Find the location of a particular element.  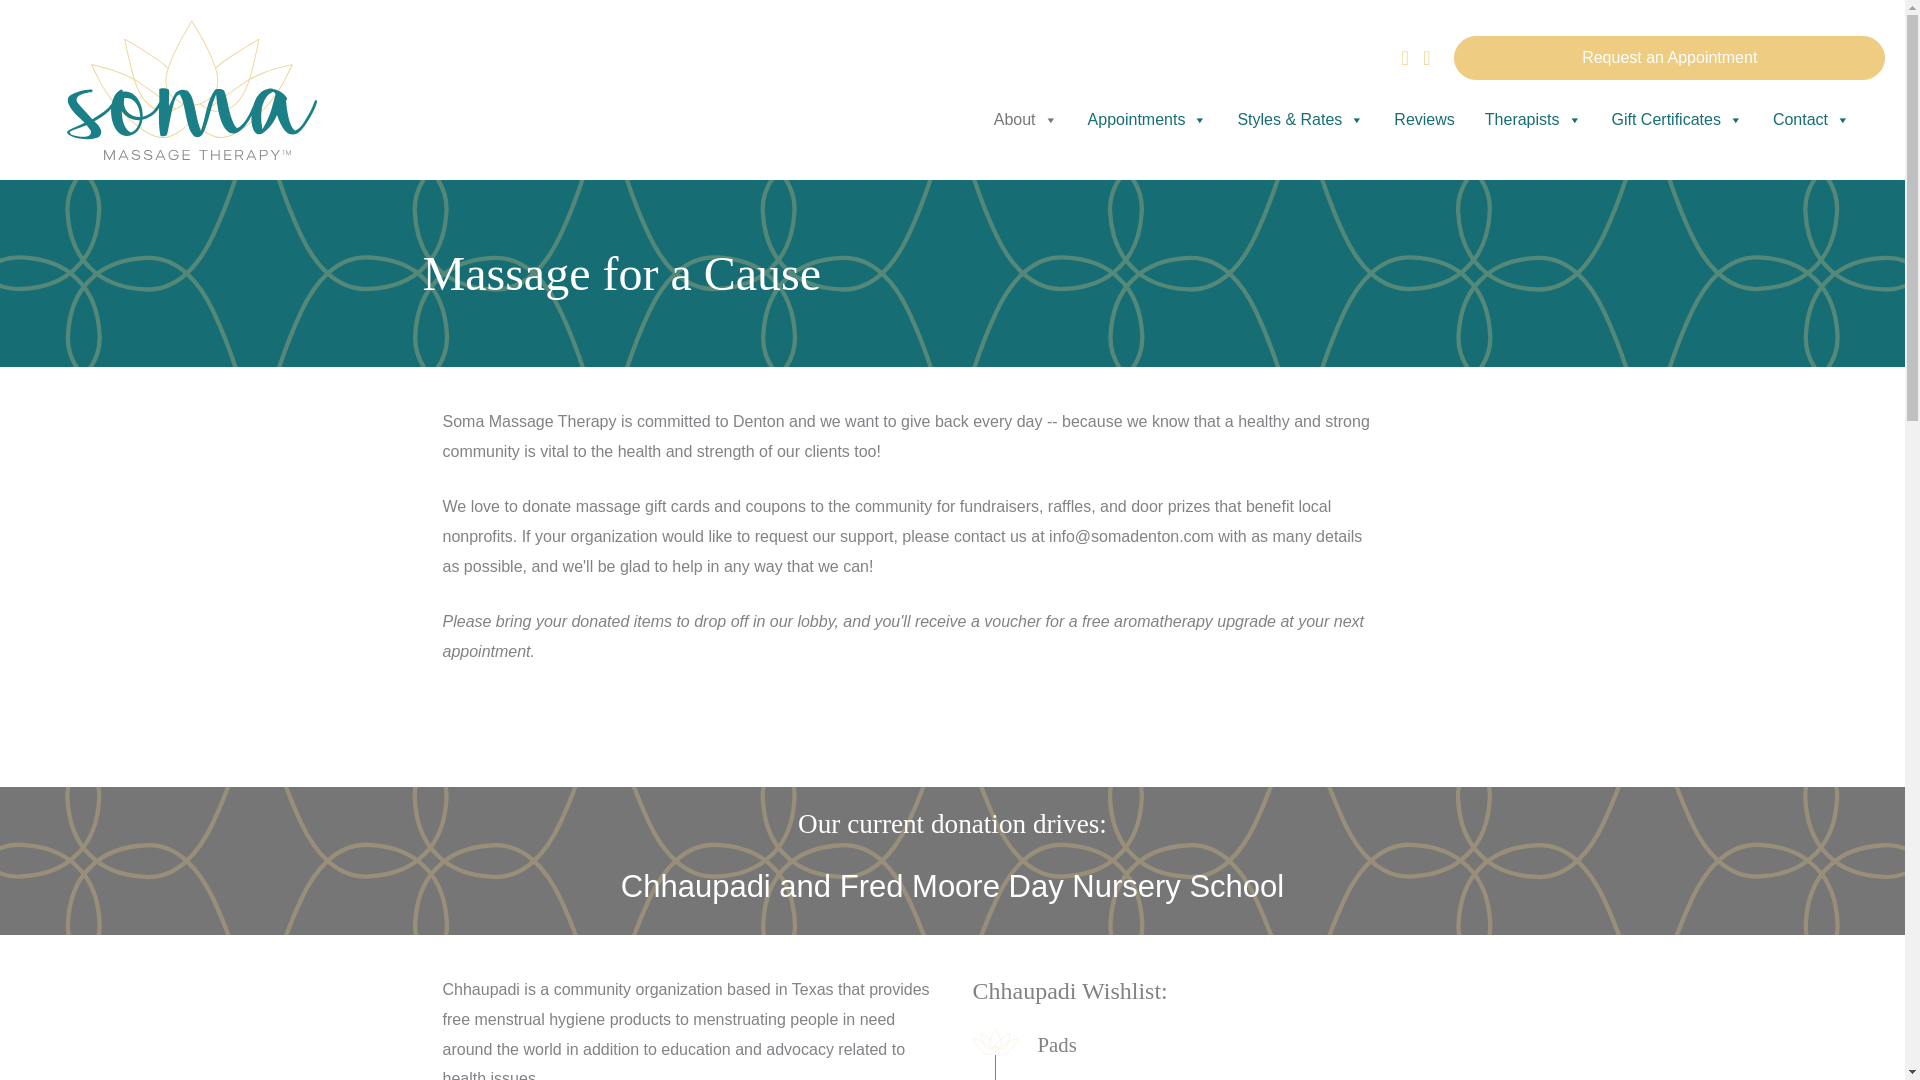

About is located at coordinates (1026, 120).